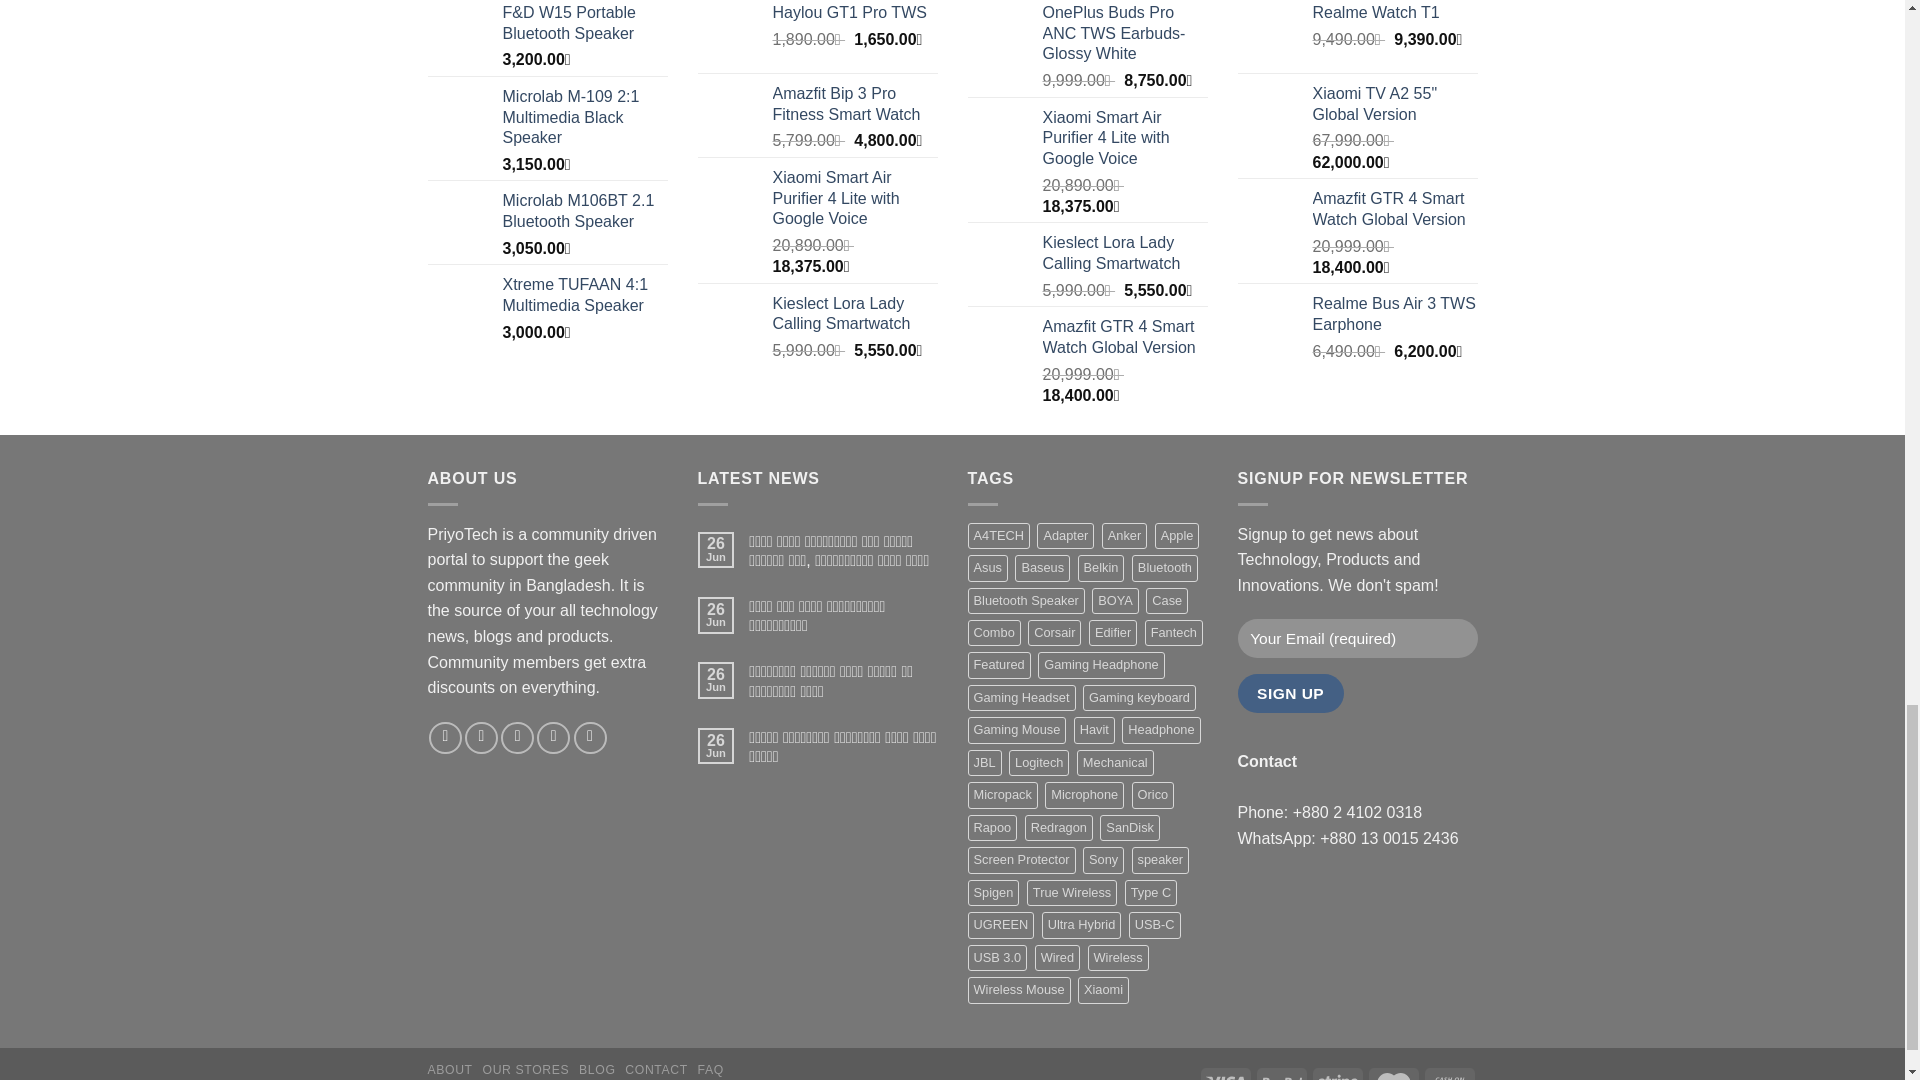 This screenshot has height=1080, width=1920. I want to click on Sign Up, so click(1291, 692).